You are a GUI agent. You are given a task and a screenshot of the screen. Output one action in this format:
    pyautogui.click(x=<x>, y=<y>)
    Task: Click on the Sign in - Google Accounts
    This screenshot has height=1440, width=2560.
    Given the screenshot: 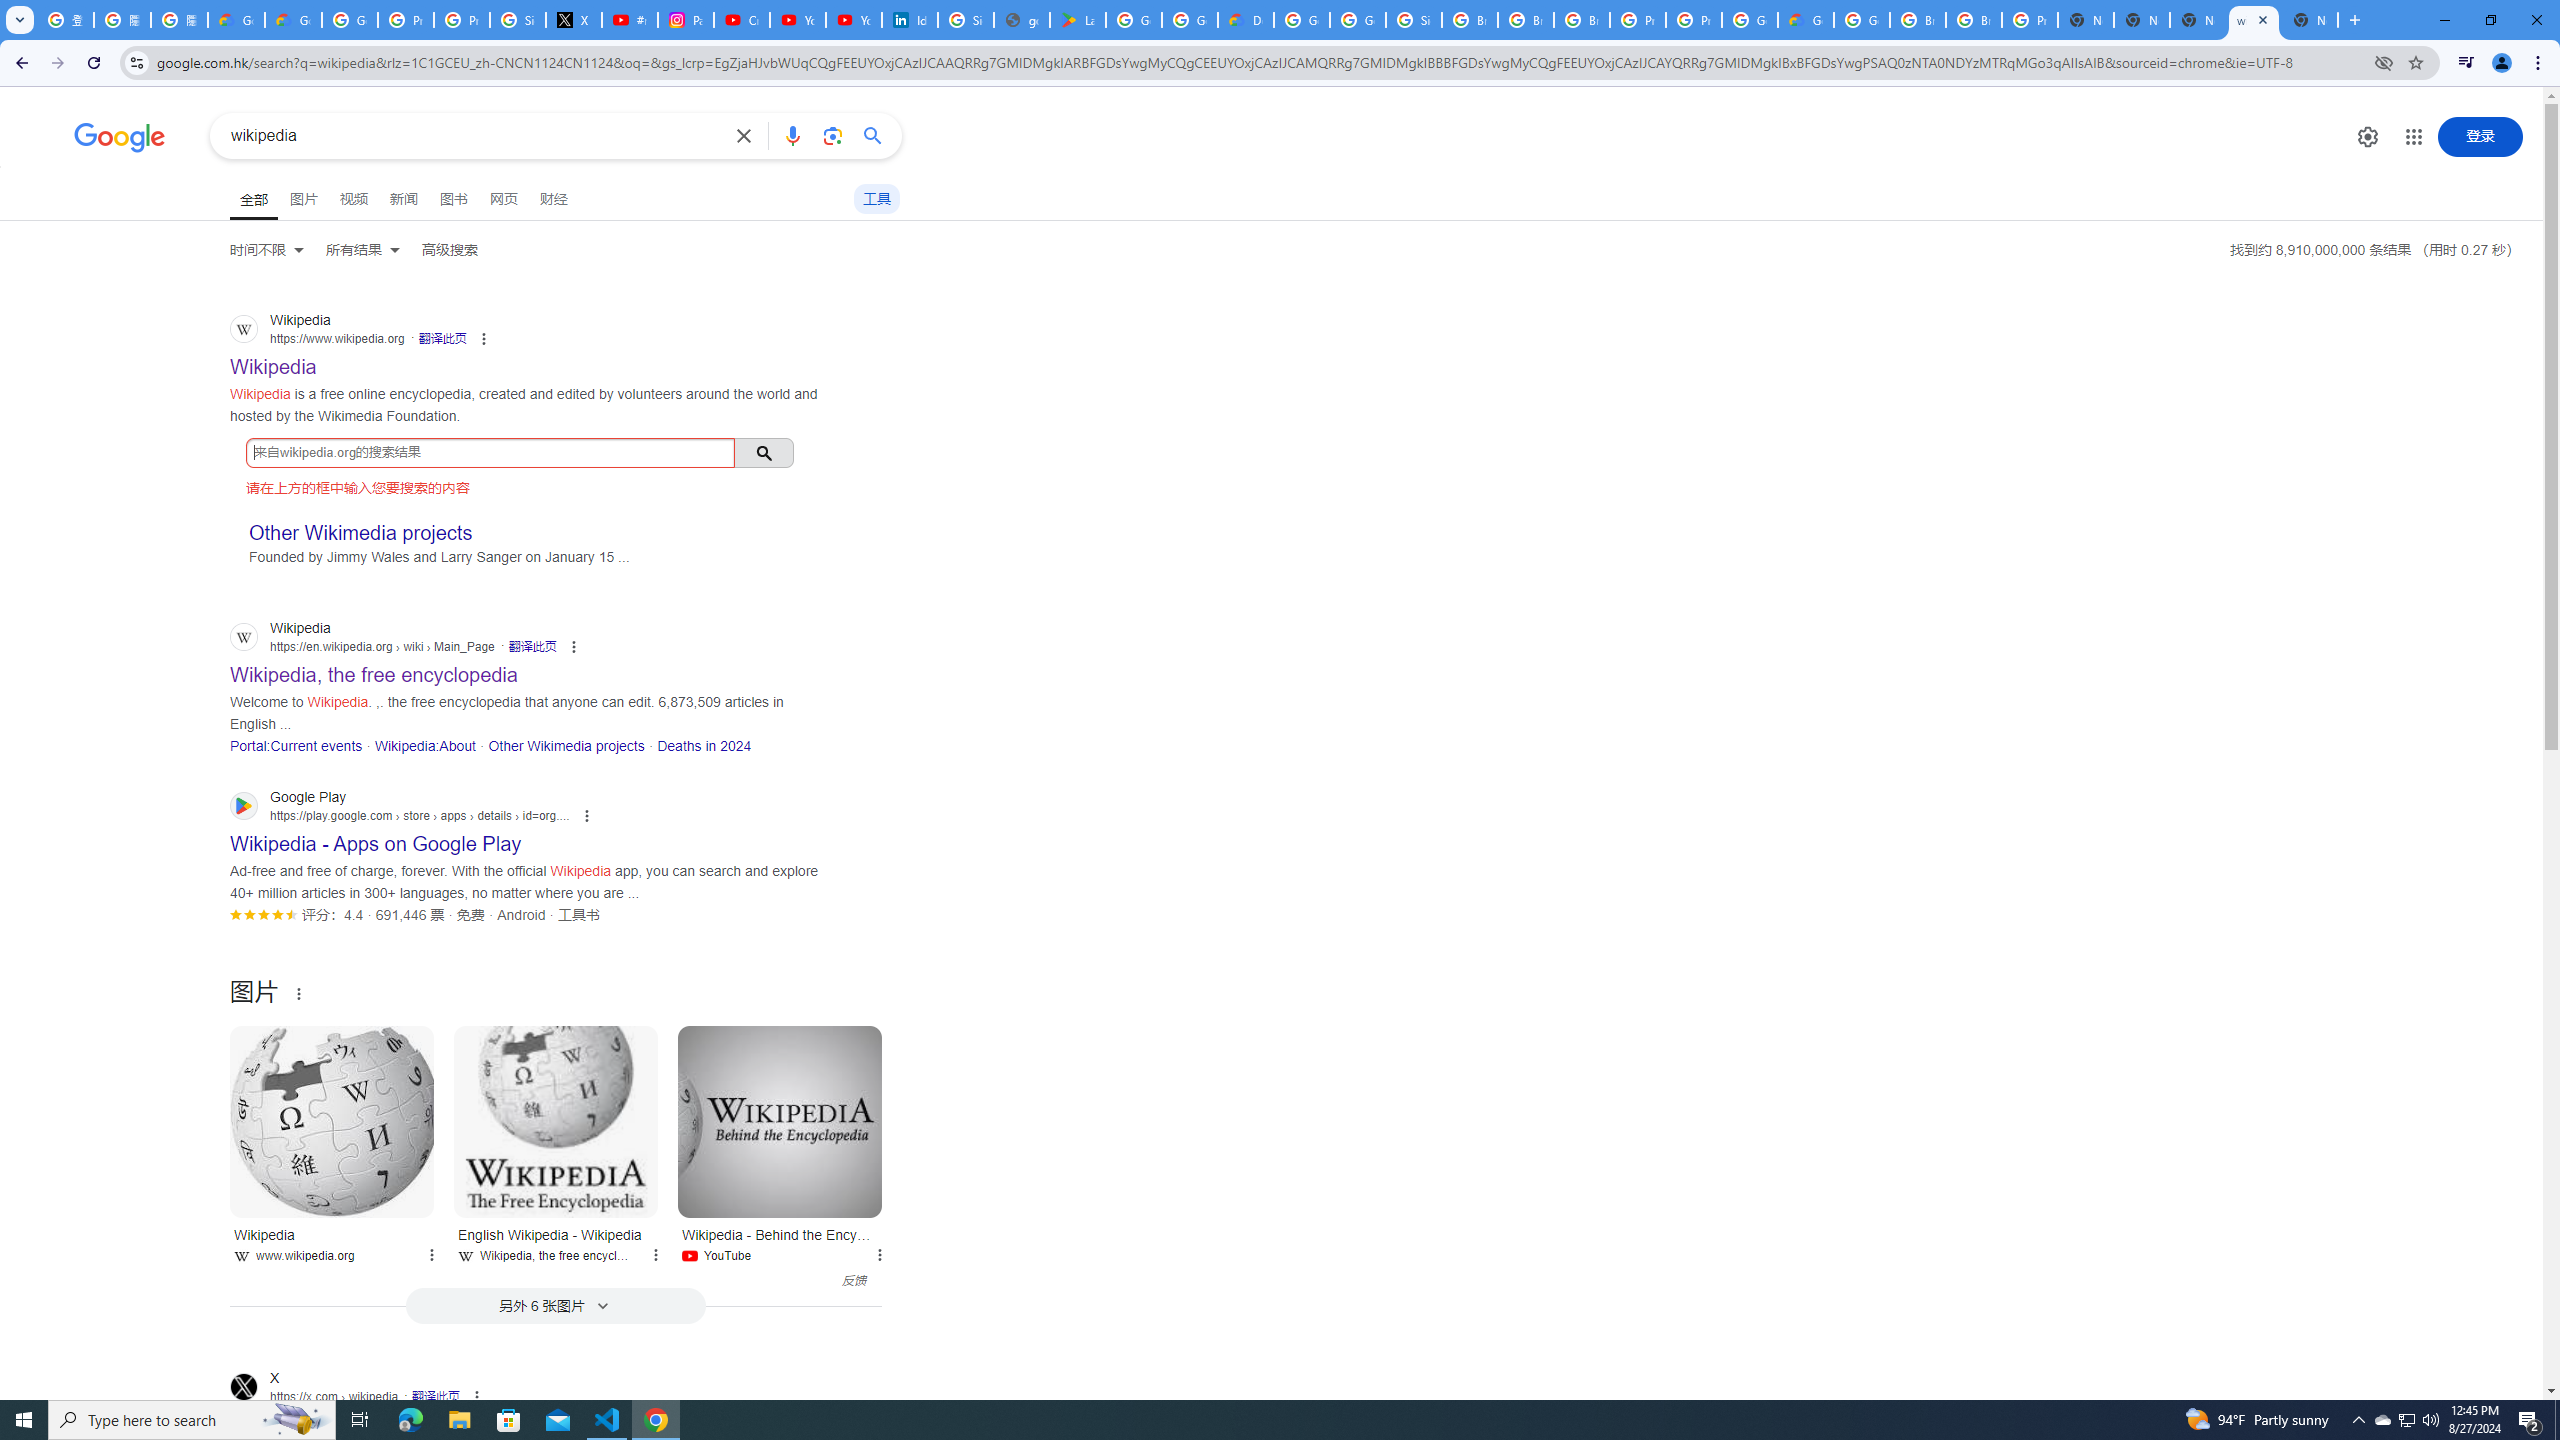 What is the action you would take?
    pyautogui.click(x=966, y=20)
    